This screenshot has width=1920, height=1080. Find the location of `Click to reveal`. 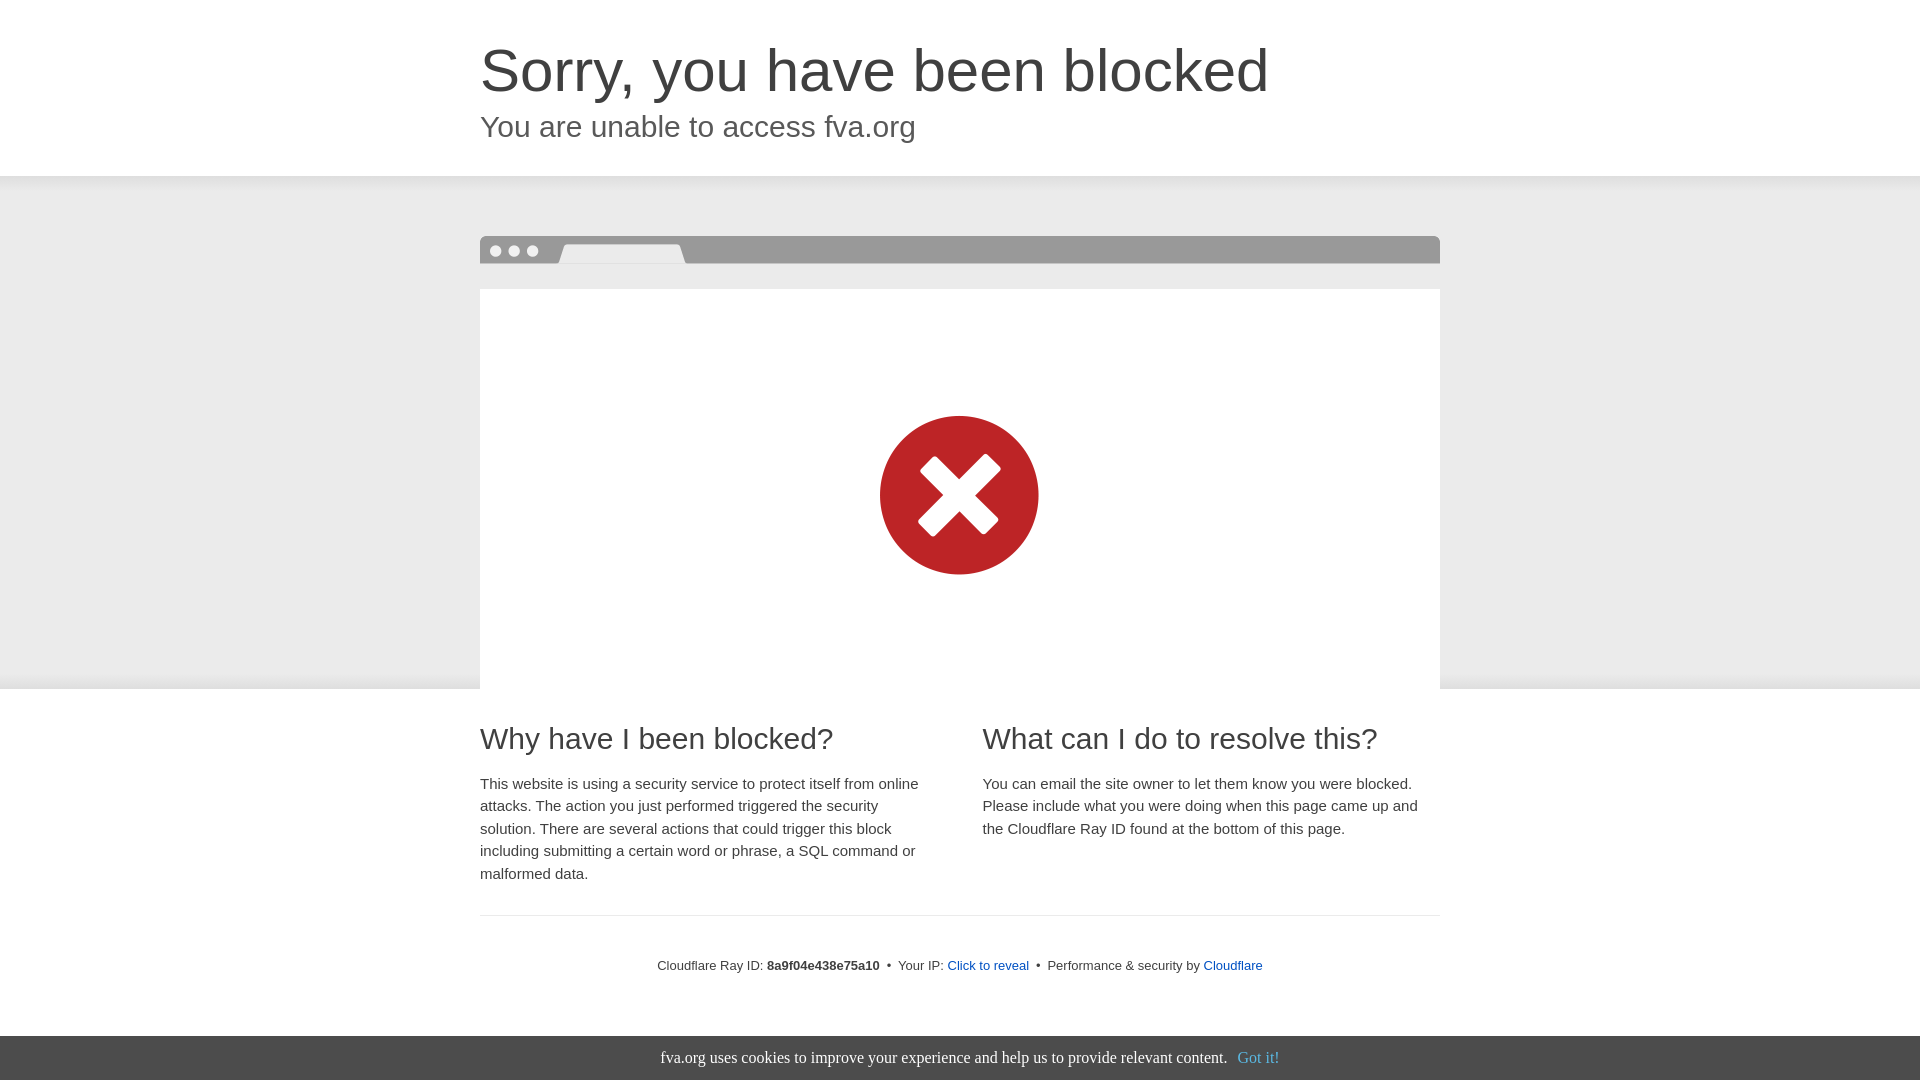

Click to reveal is located at coordinates (988, 966).